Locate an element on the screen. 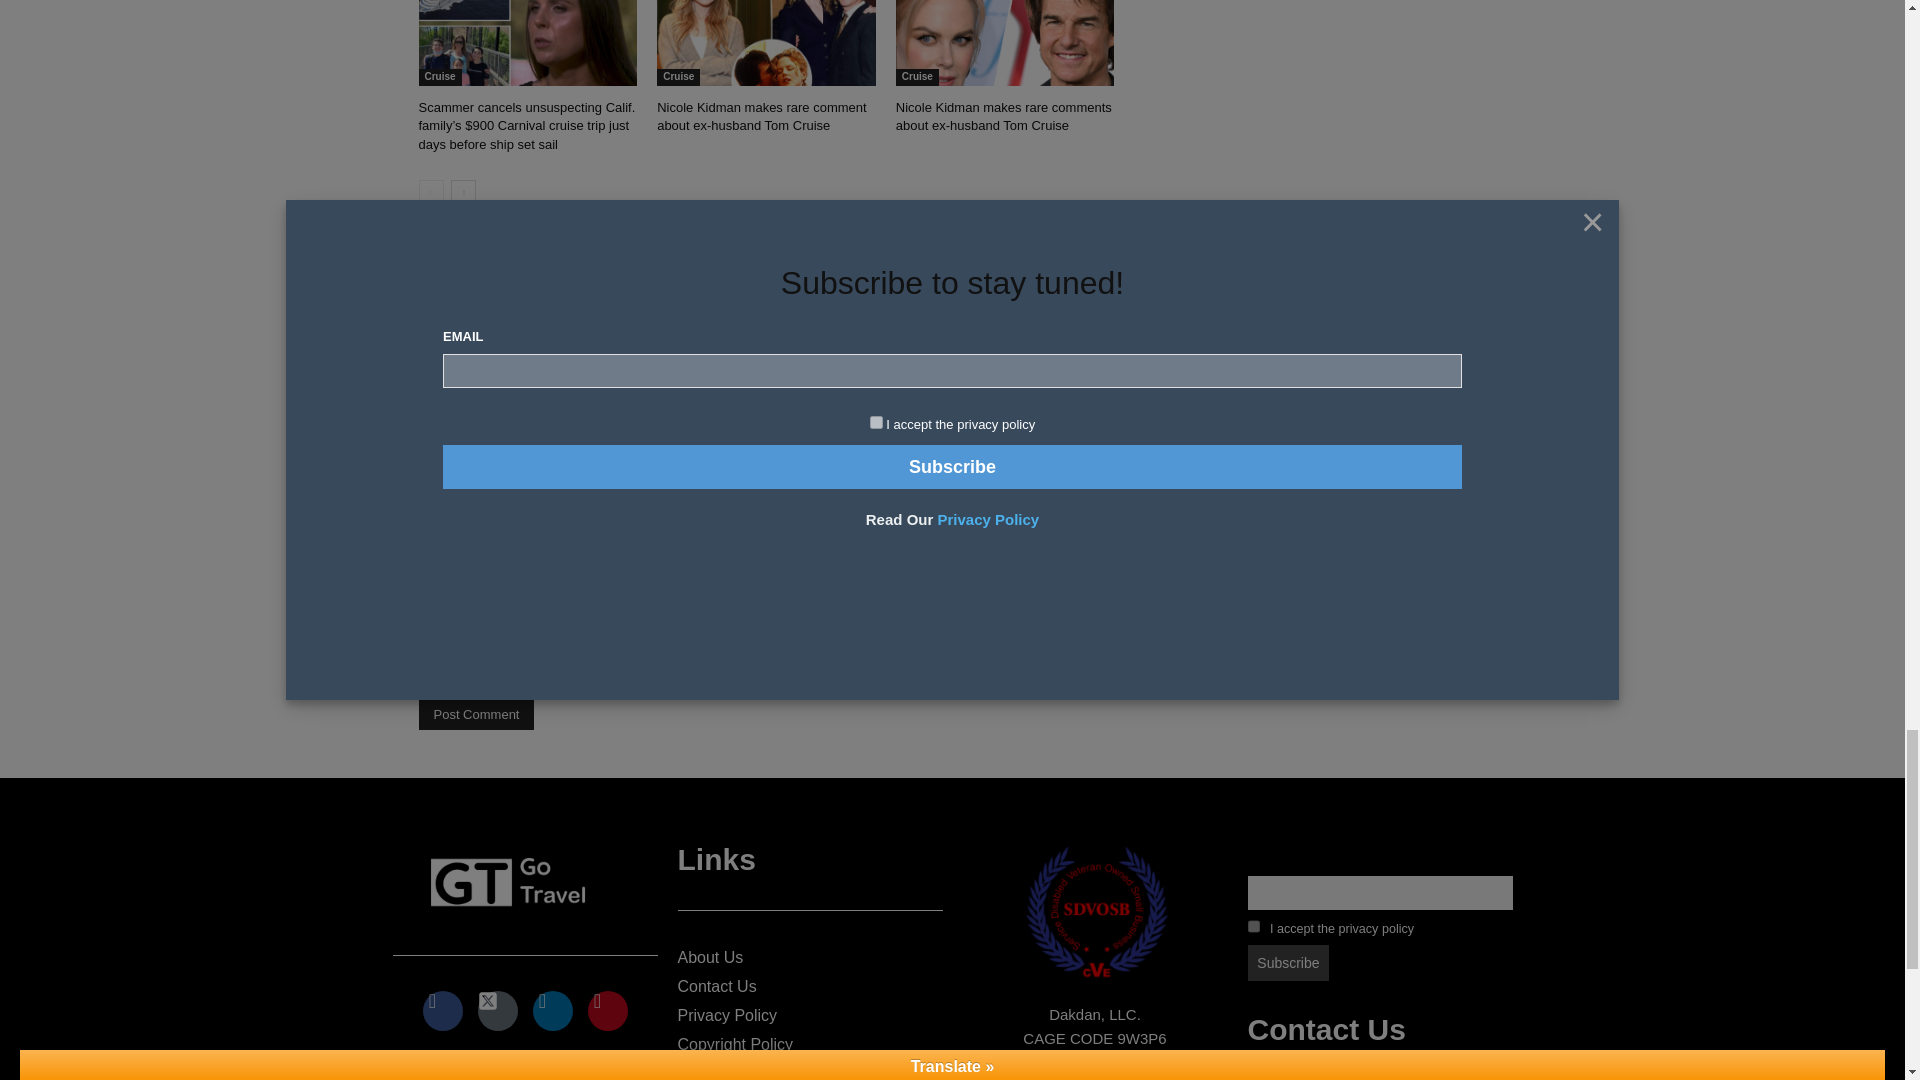 The height and width of the screenshot is (1080, 1920). Post Comment is located at coordinates (476, 714).